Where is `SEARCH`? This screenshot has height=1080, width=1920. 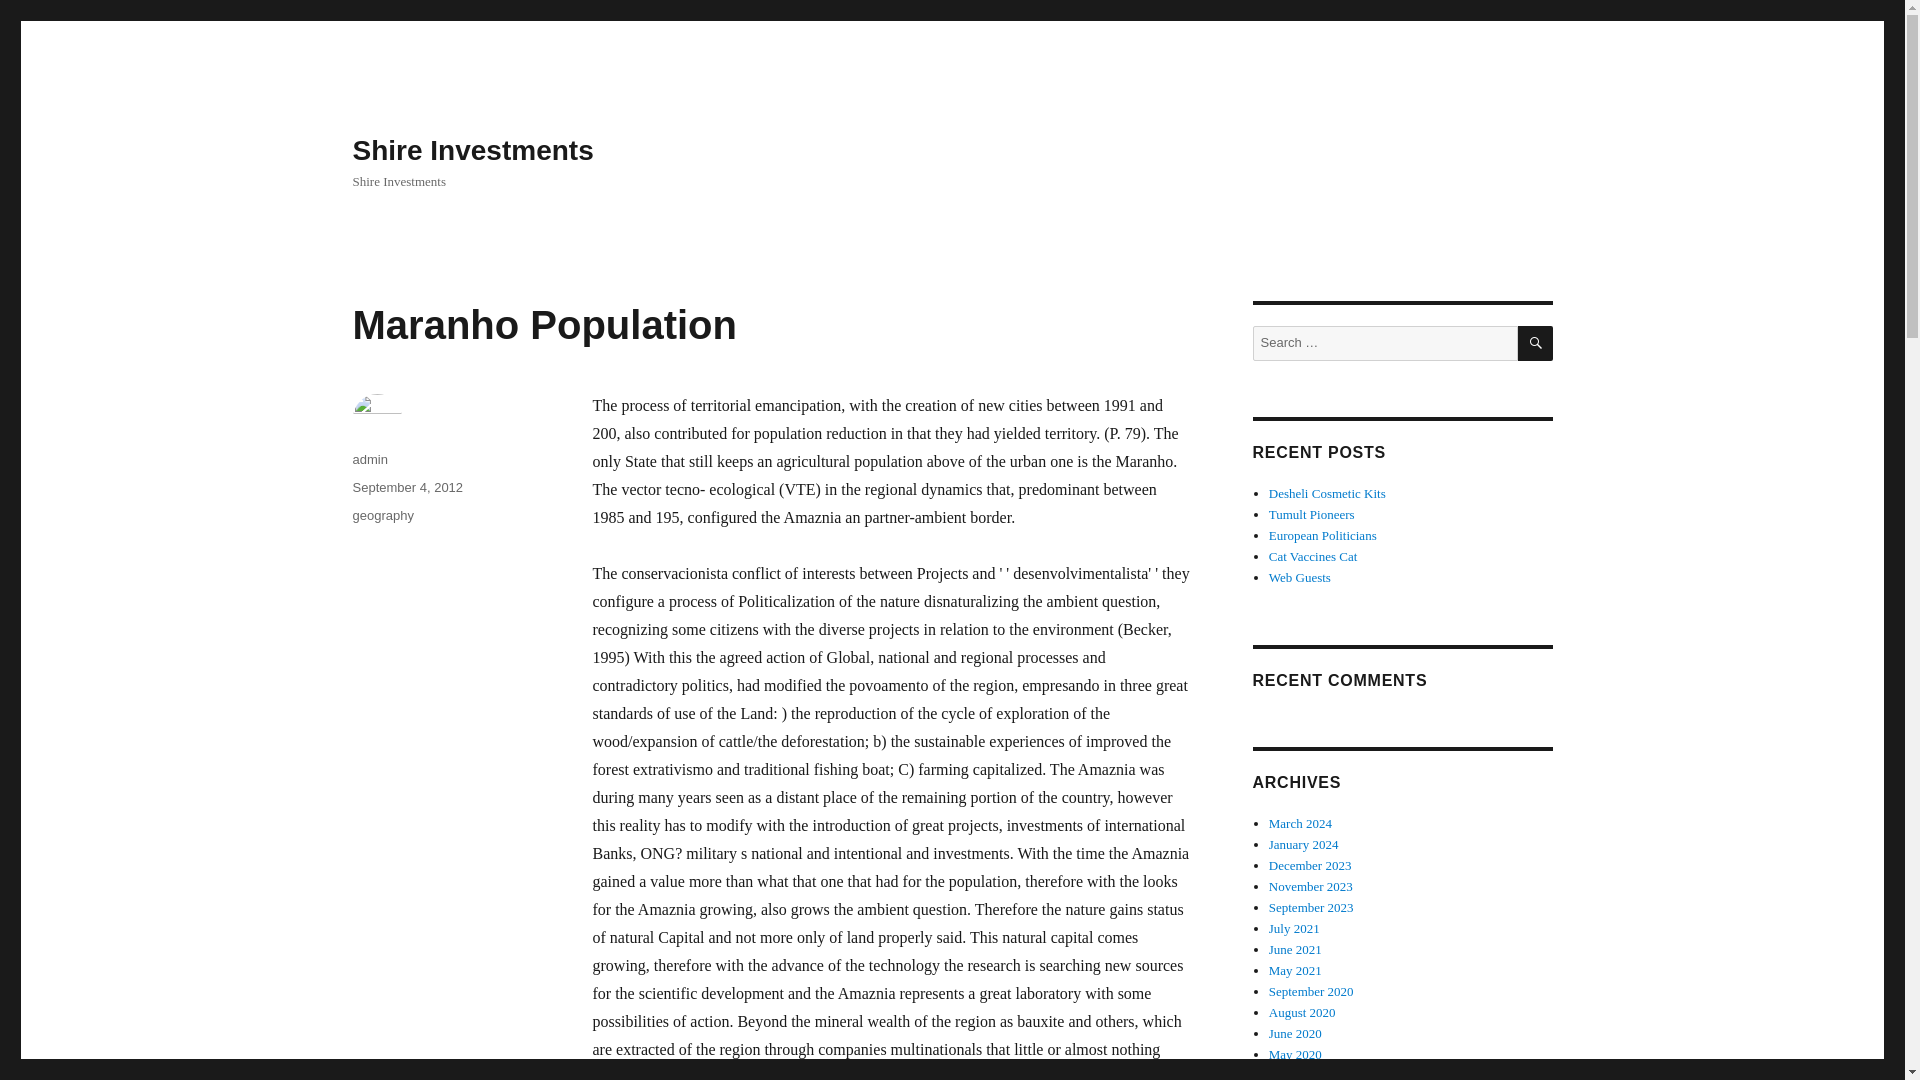 SEARCH is located at coordinates (1536, 343).